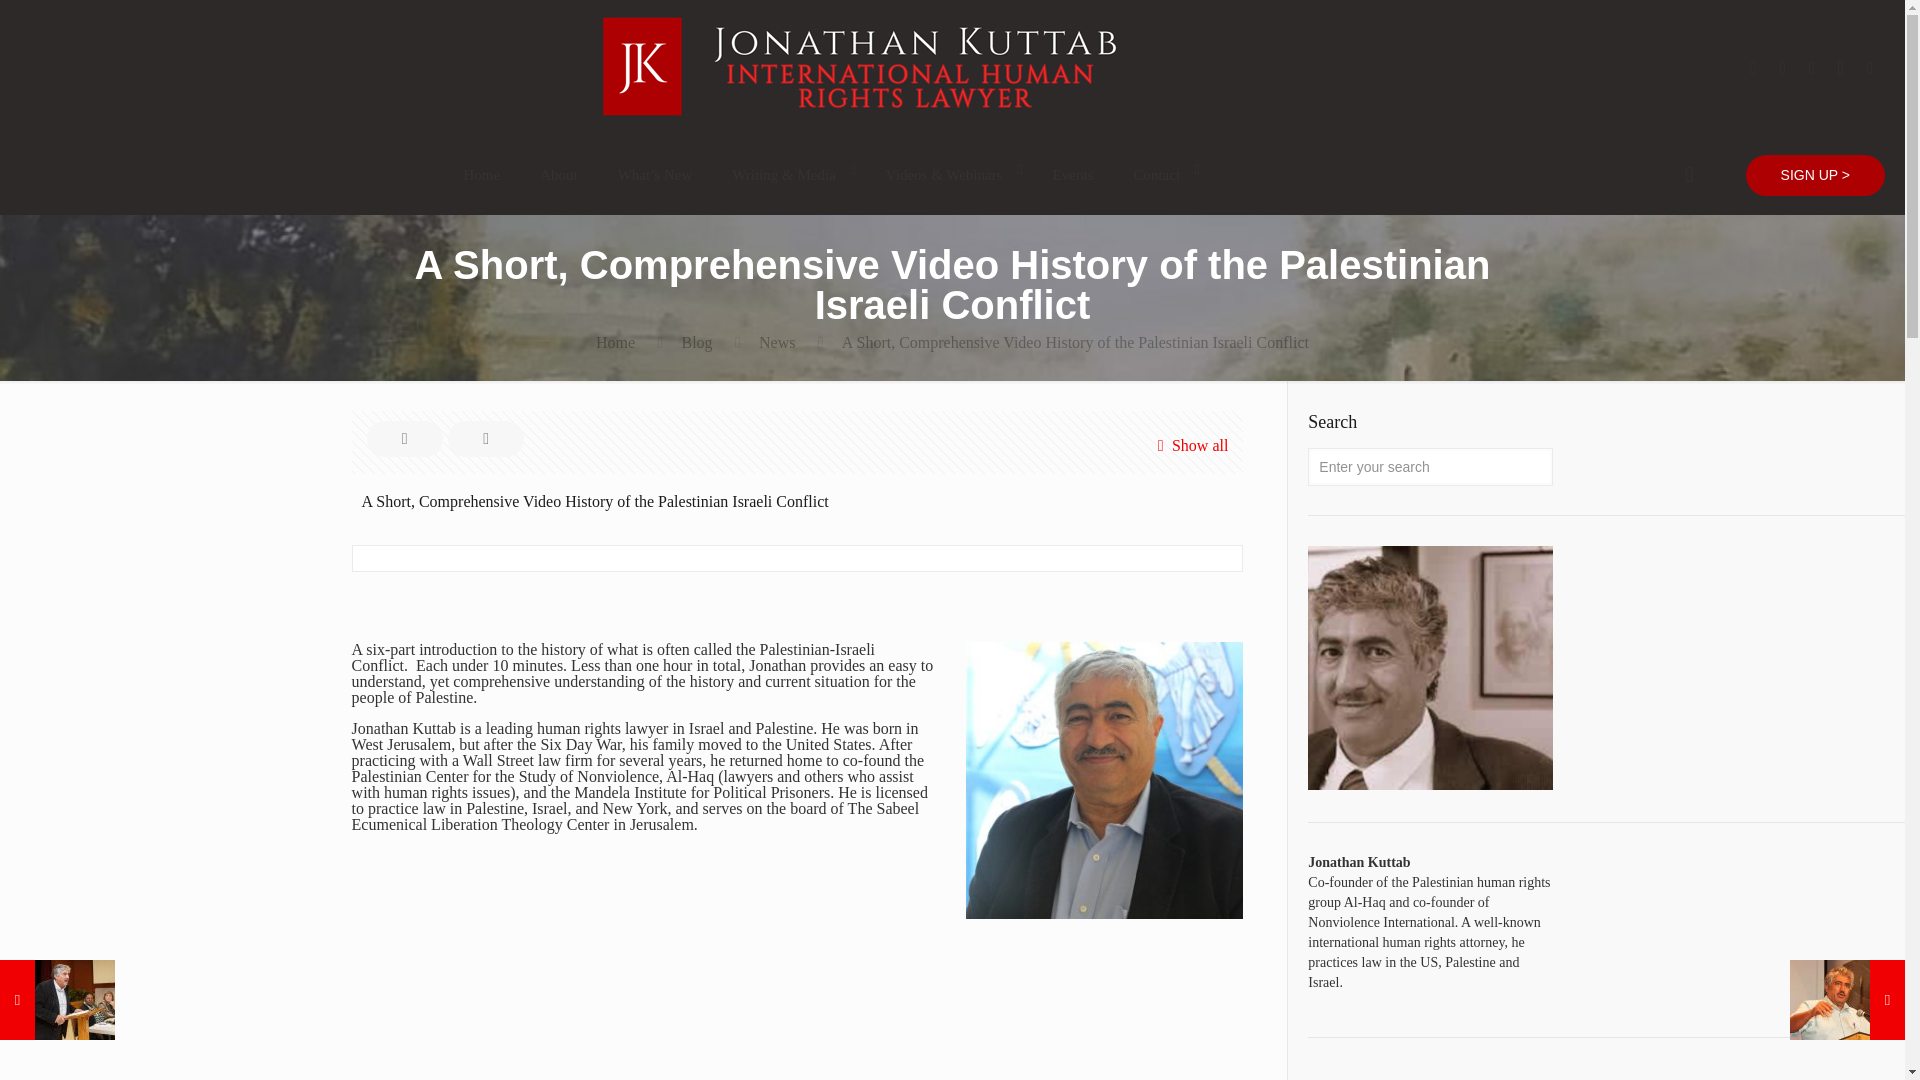  Describe the element at coordinates (567, 1034) in the screenshot. I see `History of the Palestinian Israeli Conflict   Part 1` at that location.